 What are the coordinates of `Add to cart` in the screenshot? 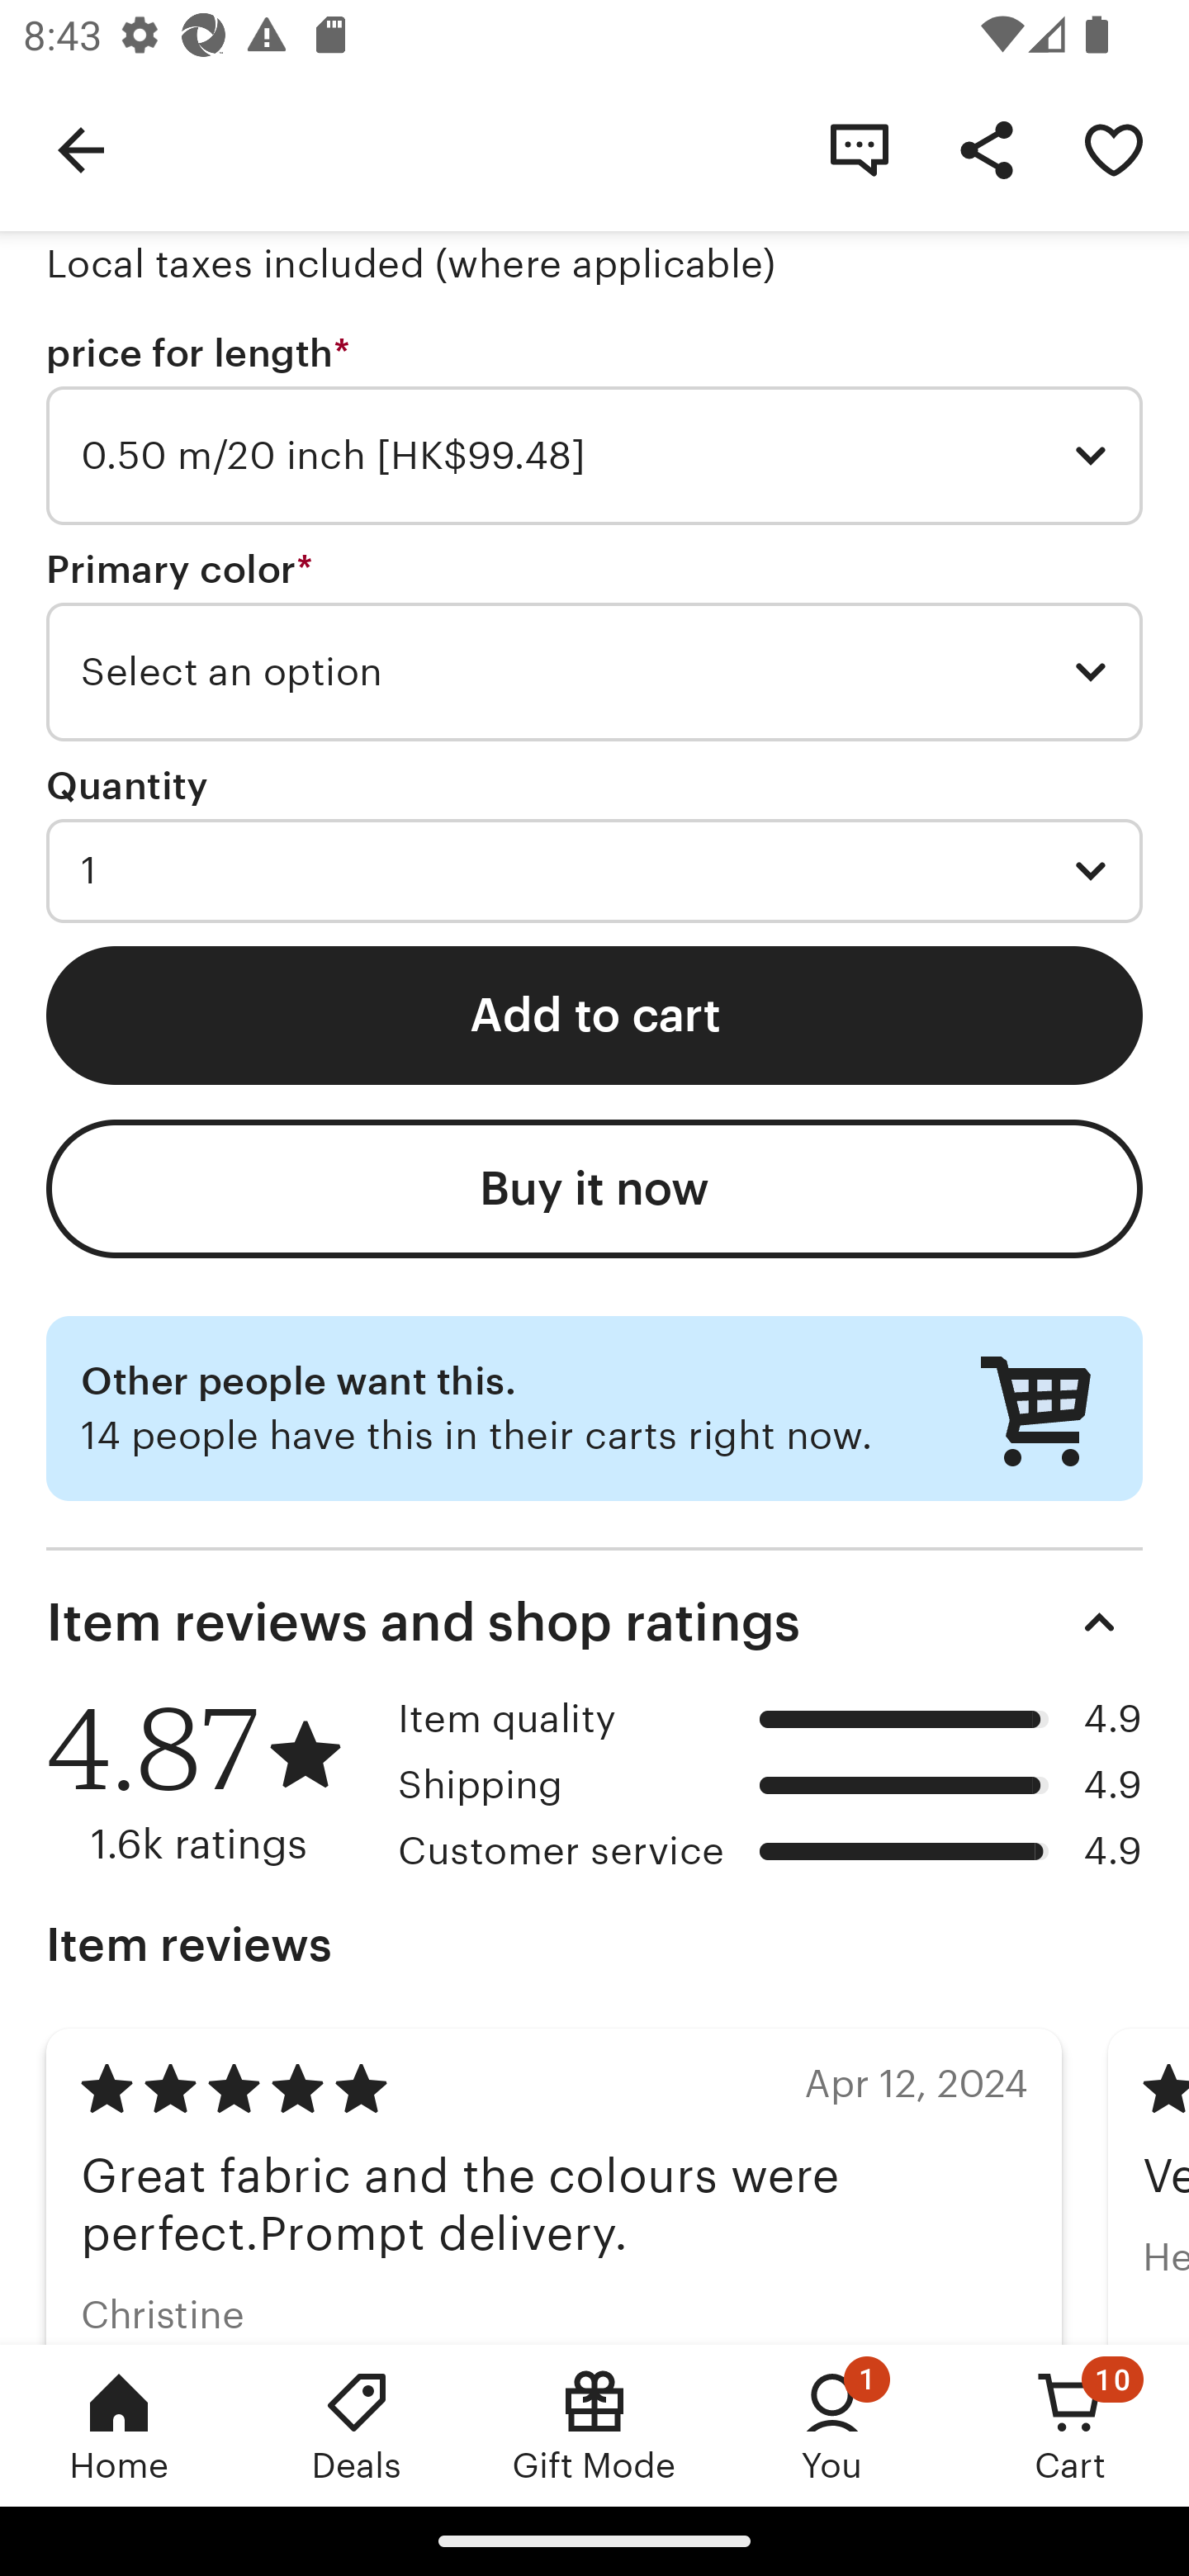 It's located at (594, 1015).